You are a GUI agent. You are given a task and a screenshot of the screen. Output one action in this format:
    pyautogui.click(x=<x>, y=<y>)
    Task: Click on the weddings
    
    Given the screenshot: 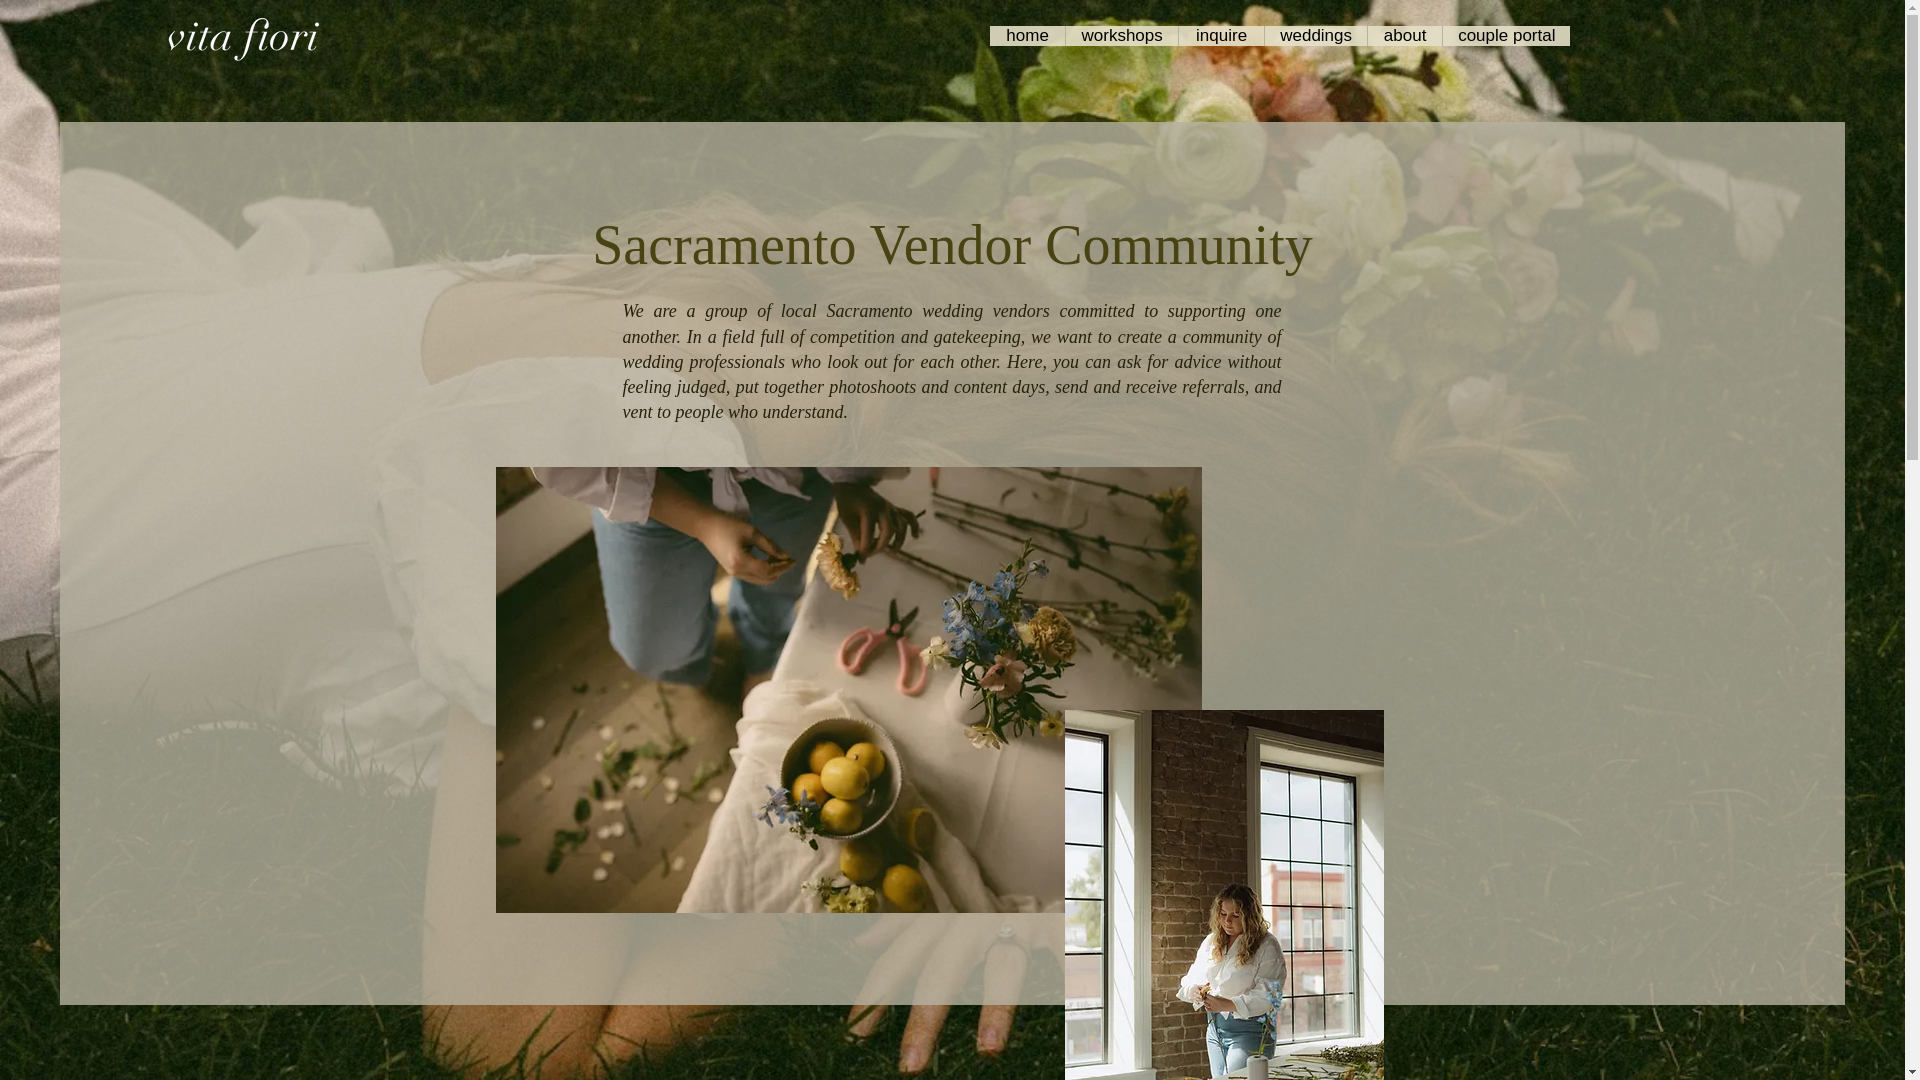 What is the action you would take?
    pyautogui.click(x=1315, y=36)
    